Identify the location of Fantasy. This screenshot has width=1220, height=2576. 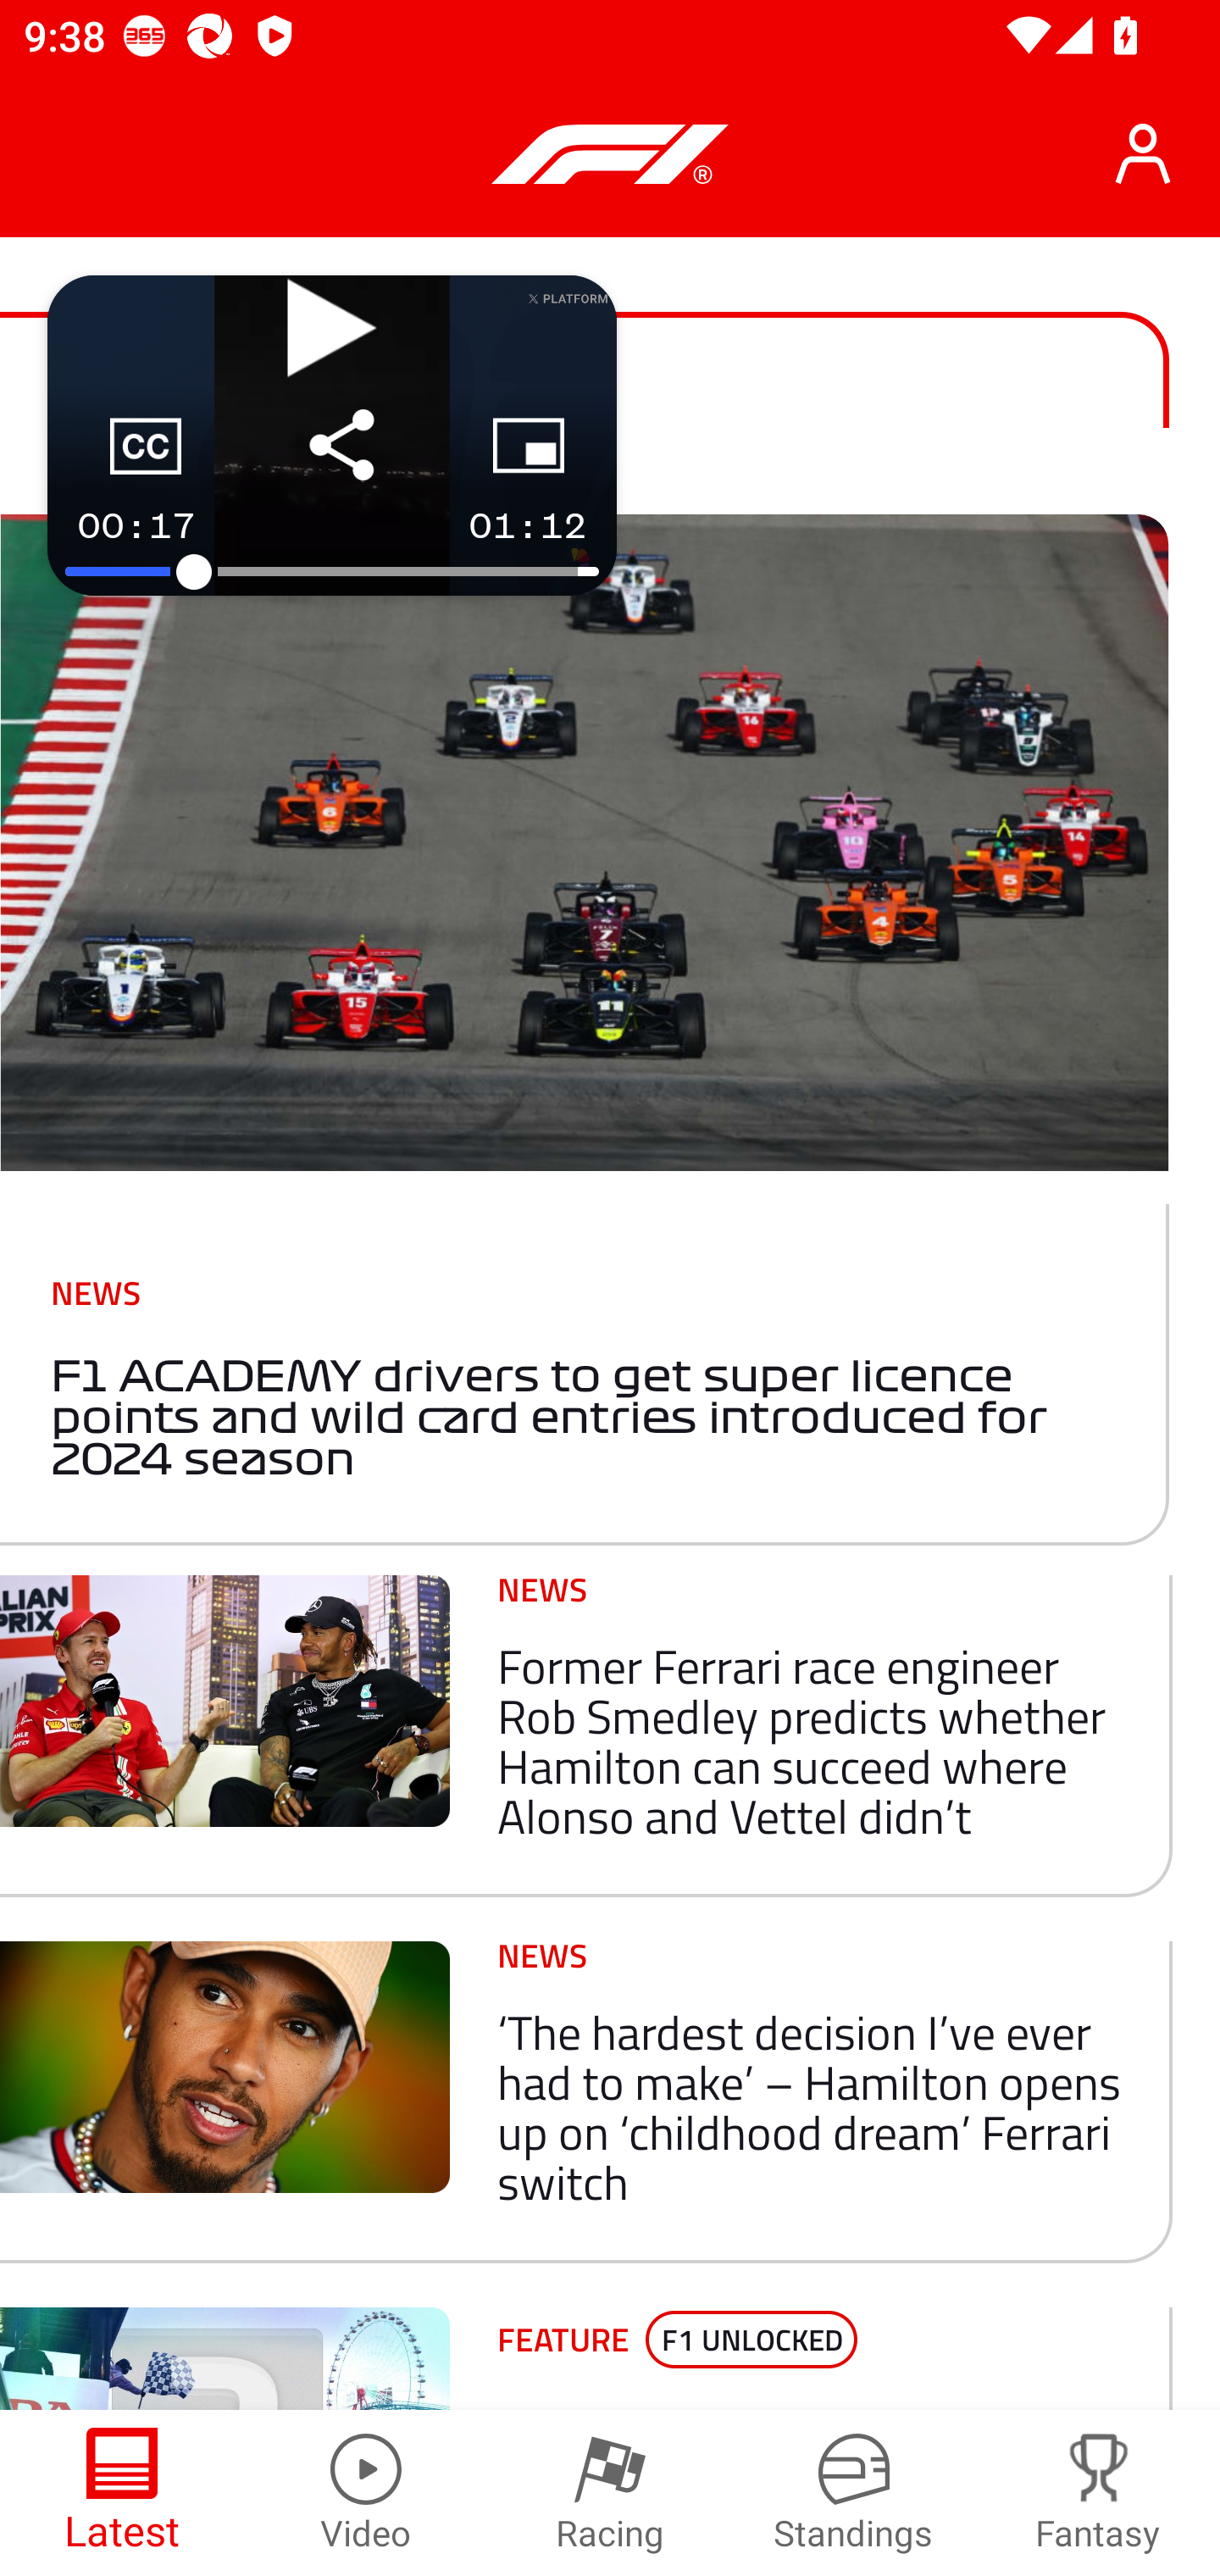
(1098, 2493).